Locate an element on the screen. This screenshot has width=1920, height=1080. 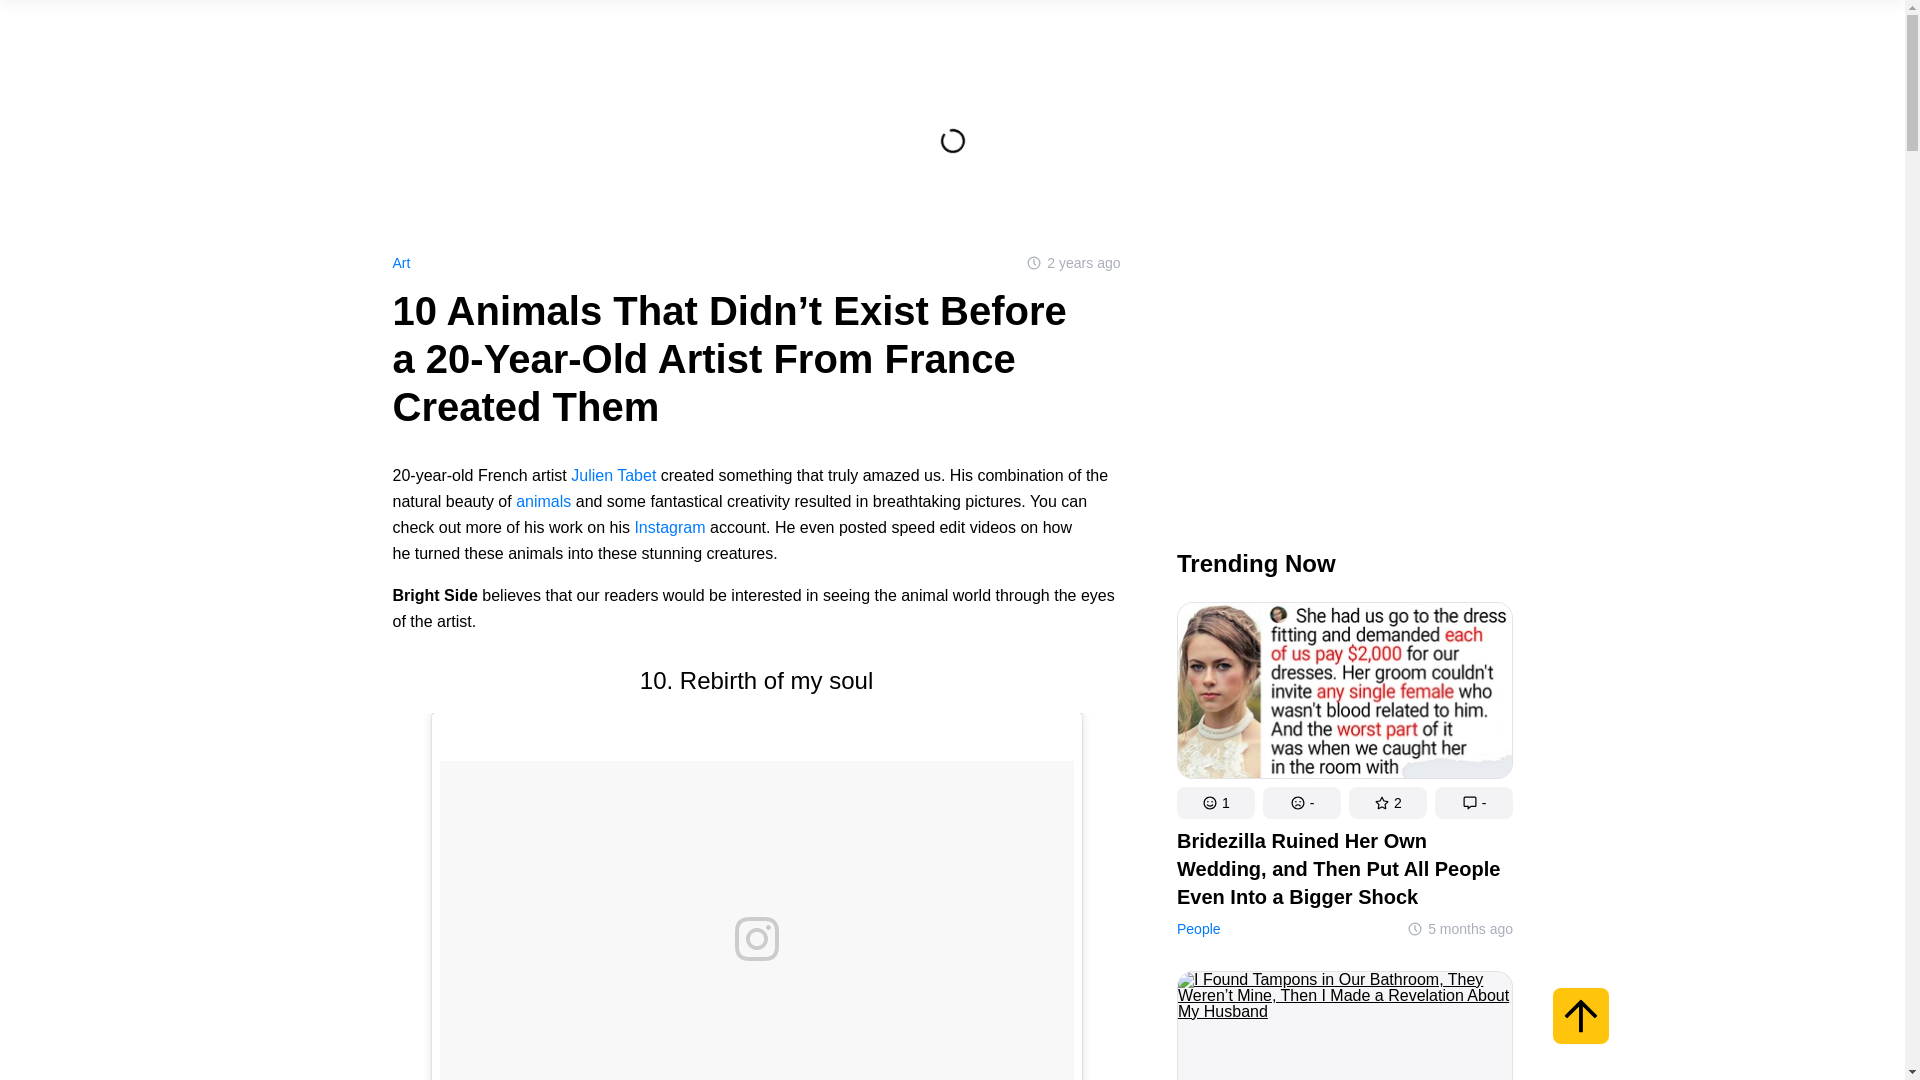
- is located at coordinates (1300, 802).